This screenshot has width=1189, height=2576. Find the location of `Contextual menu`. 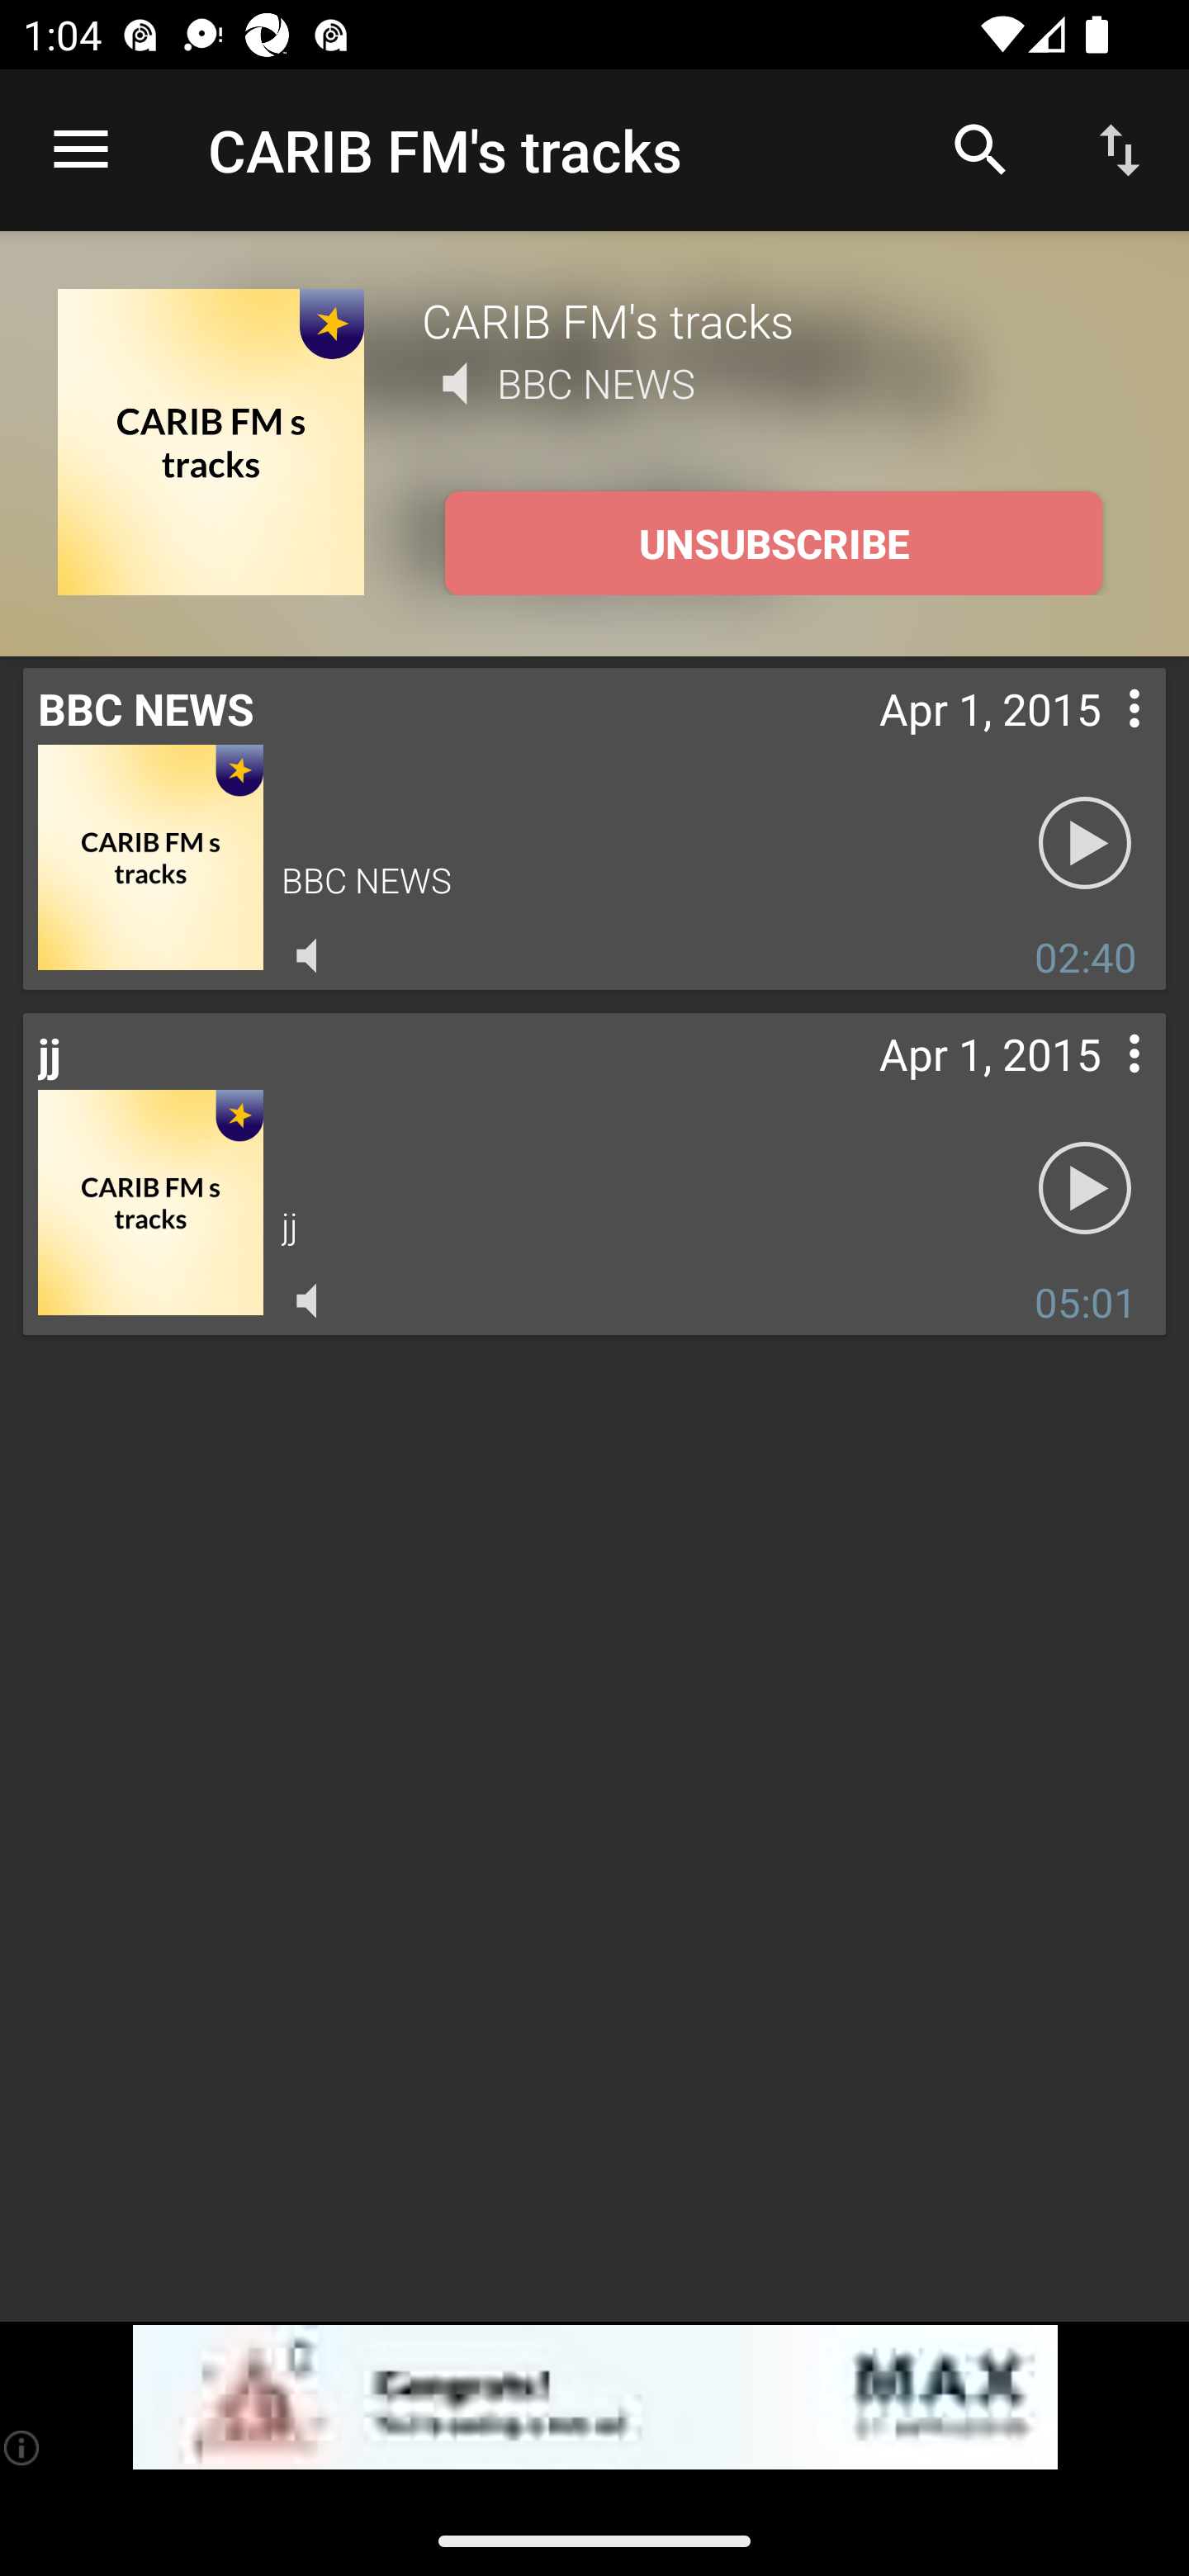

Contextual menu is located at coordinates (1098, 741).